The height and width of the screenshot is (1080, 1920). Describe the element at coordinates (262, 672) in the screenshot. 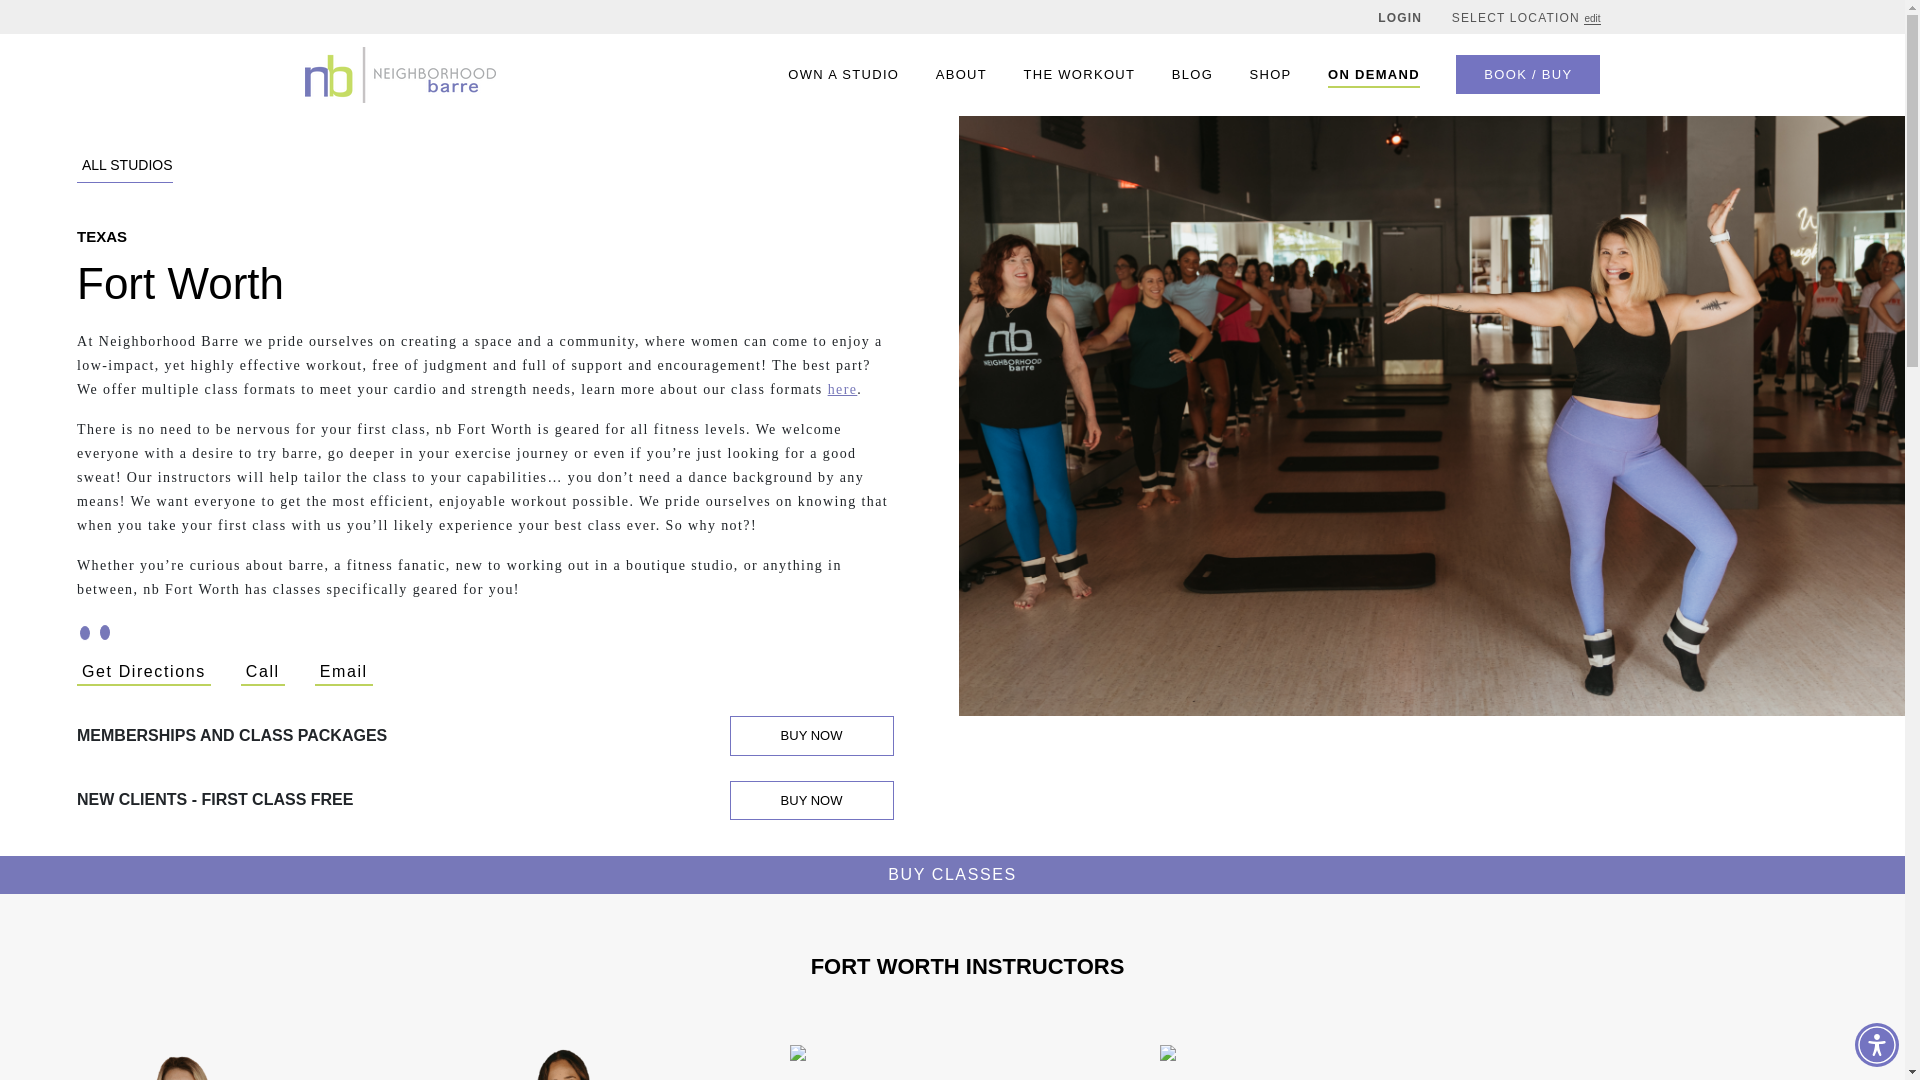

I see `OWN A STUDIO` at that location.